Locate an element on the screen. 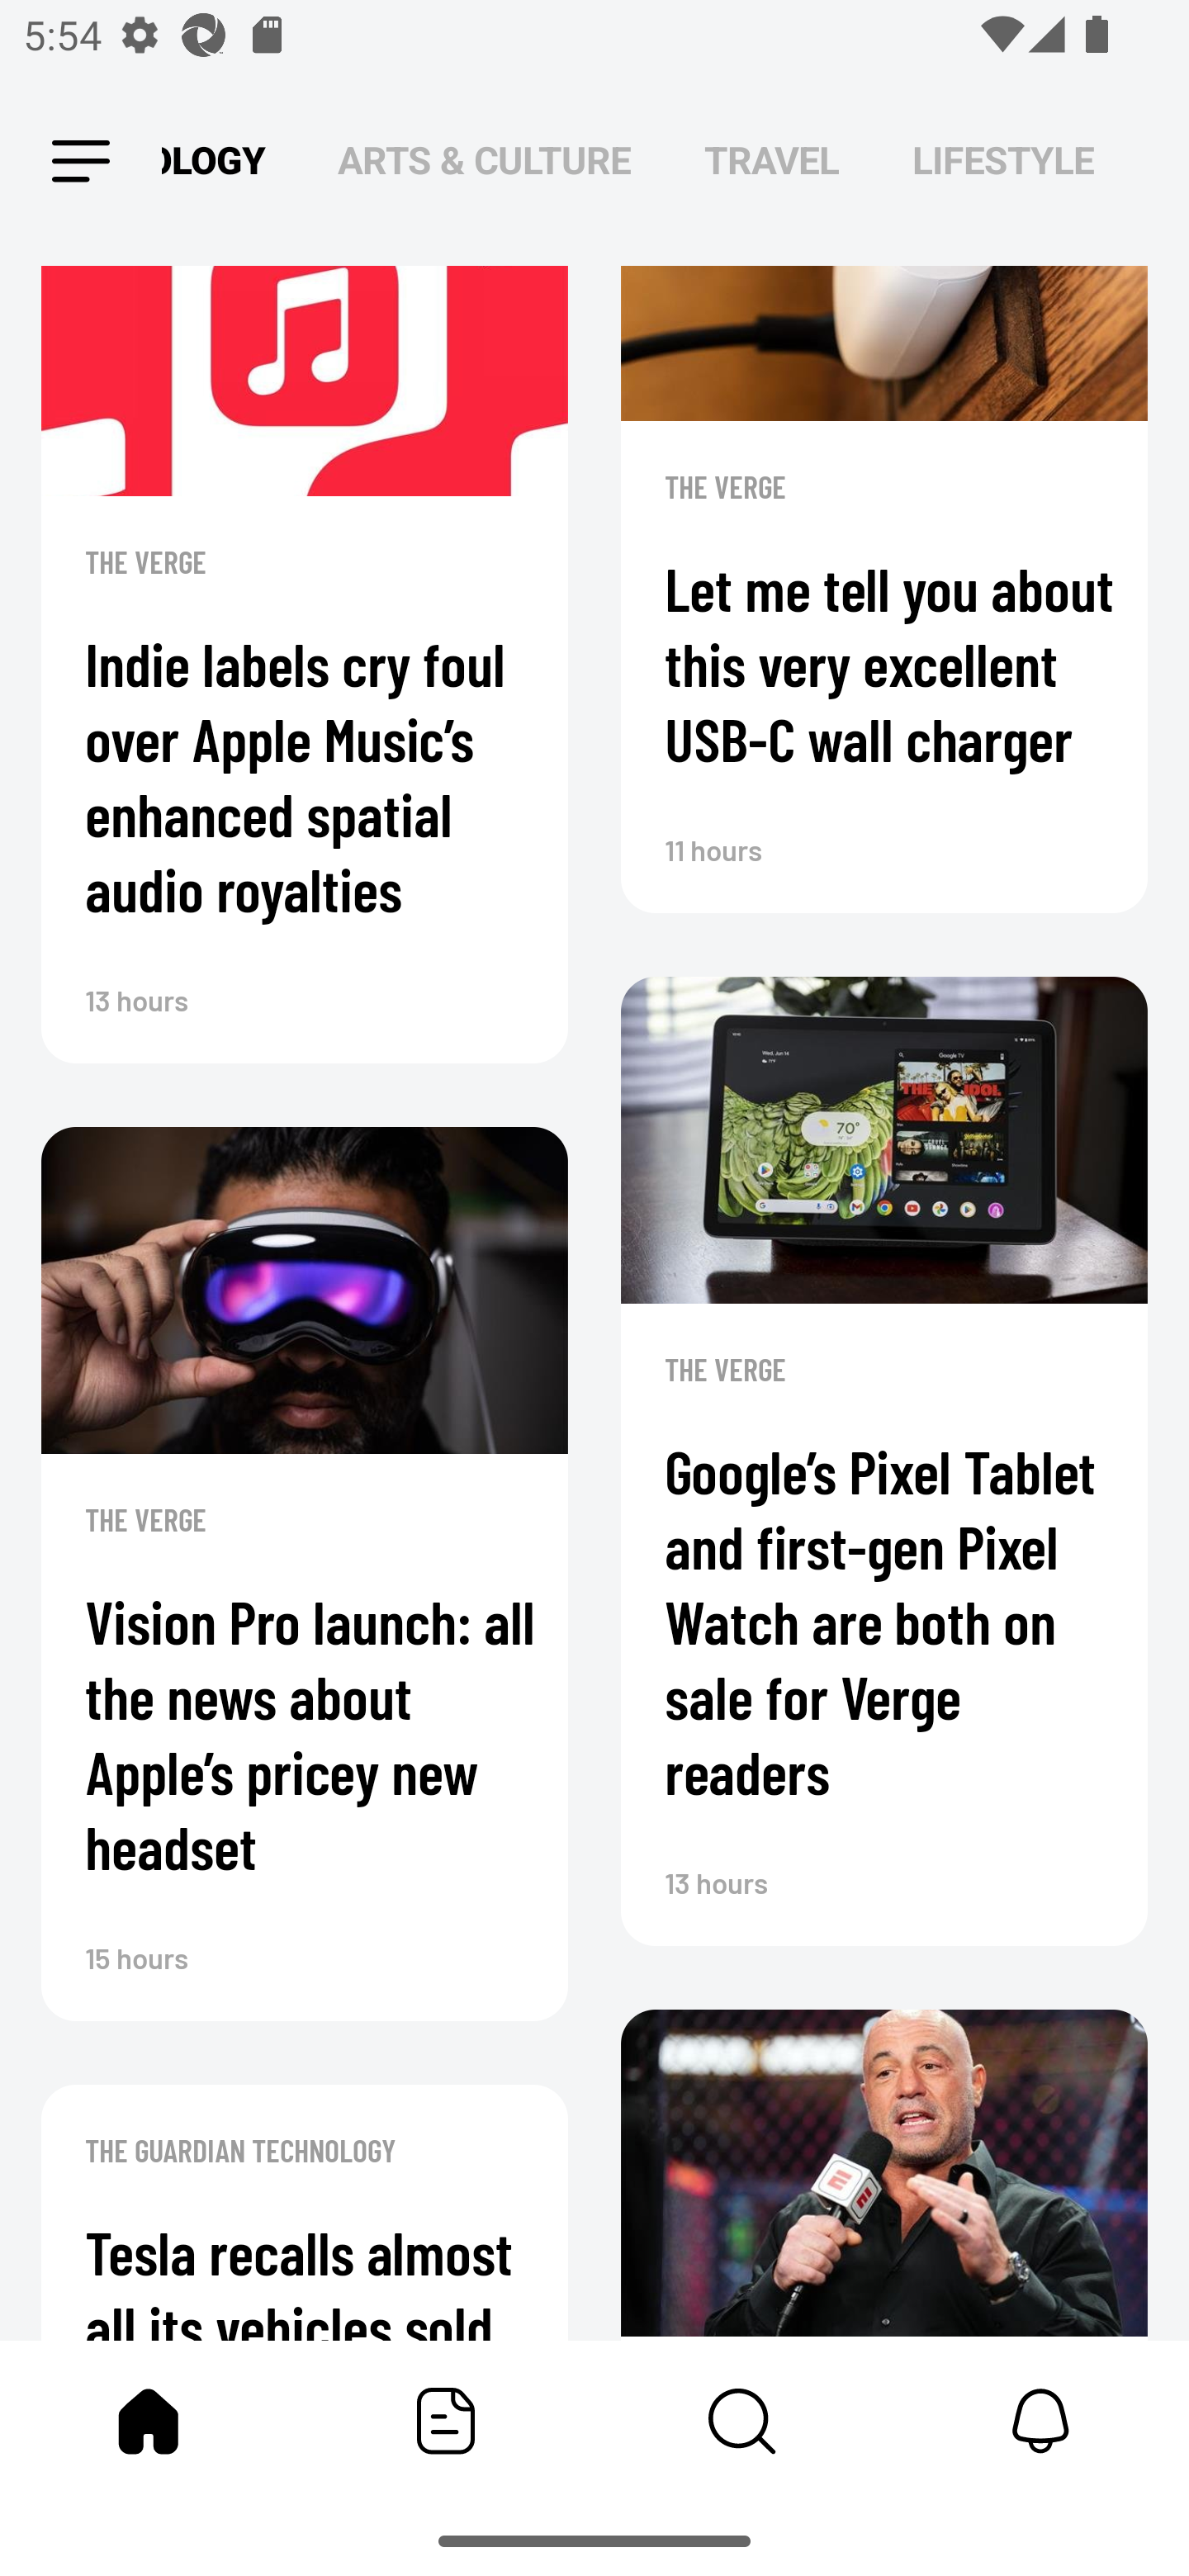 This screenshot has height=2576, width=1189. Leading Icon is located at coordinates (81, 162).